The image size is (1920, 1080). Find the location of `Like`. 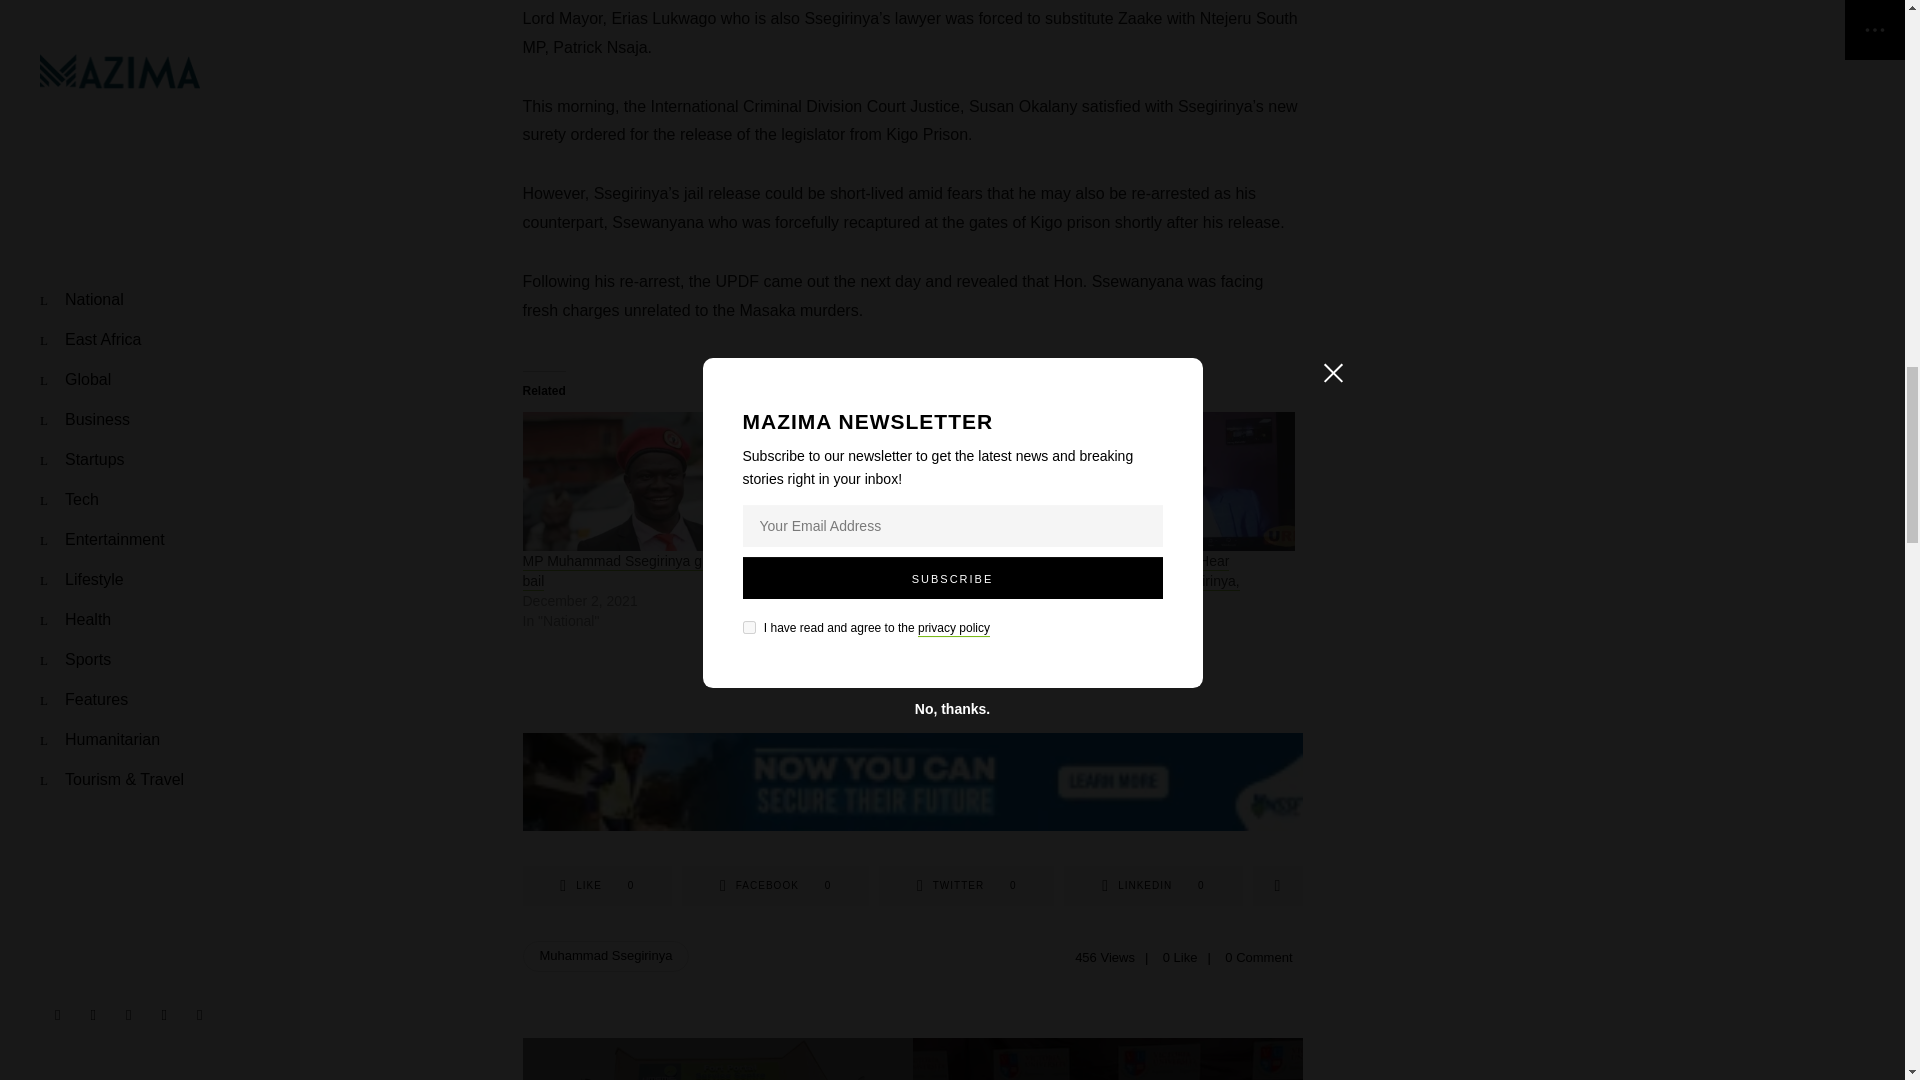

Like is located at coordinates (775, 886).